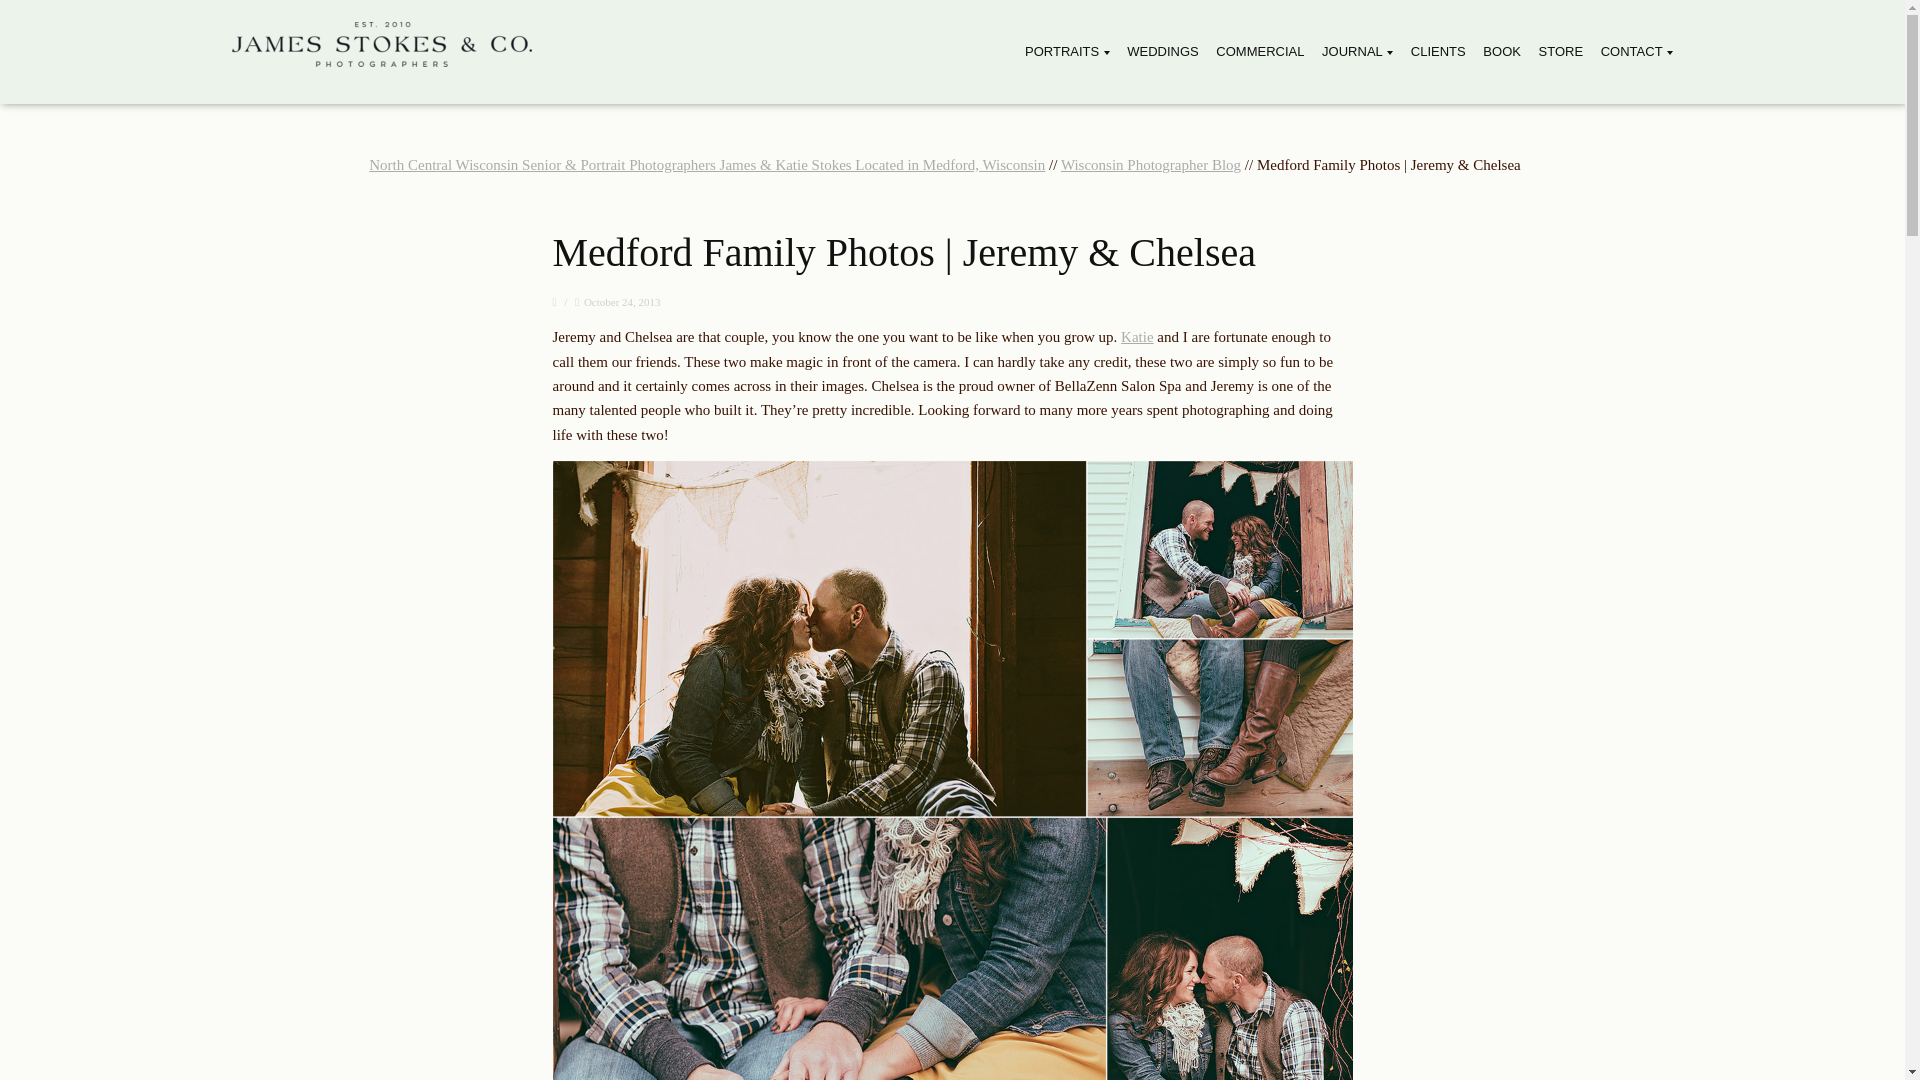 This screenshot has width=1920, height=1080. I want to click on Contact James Stokes Photography, so click(1636, 52).